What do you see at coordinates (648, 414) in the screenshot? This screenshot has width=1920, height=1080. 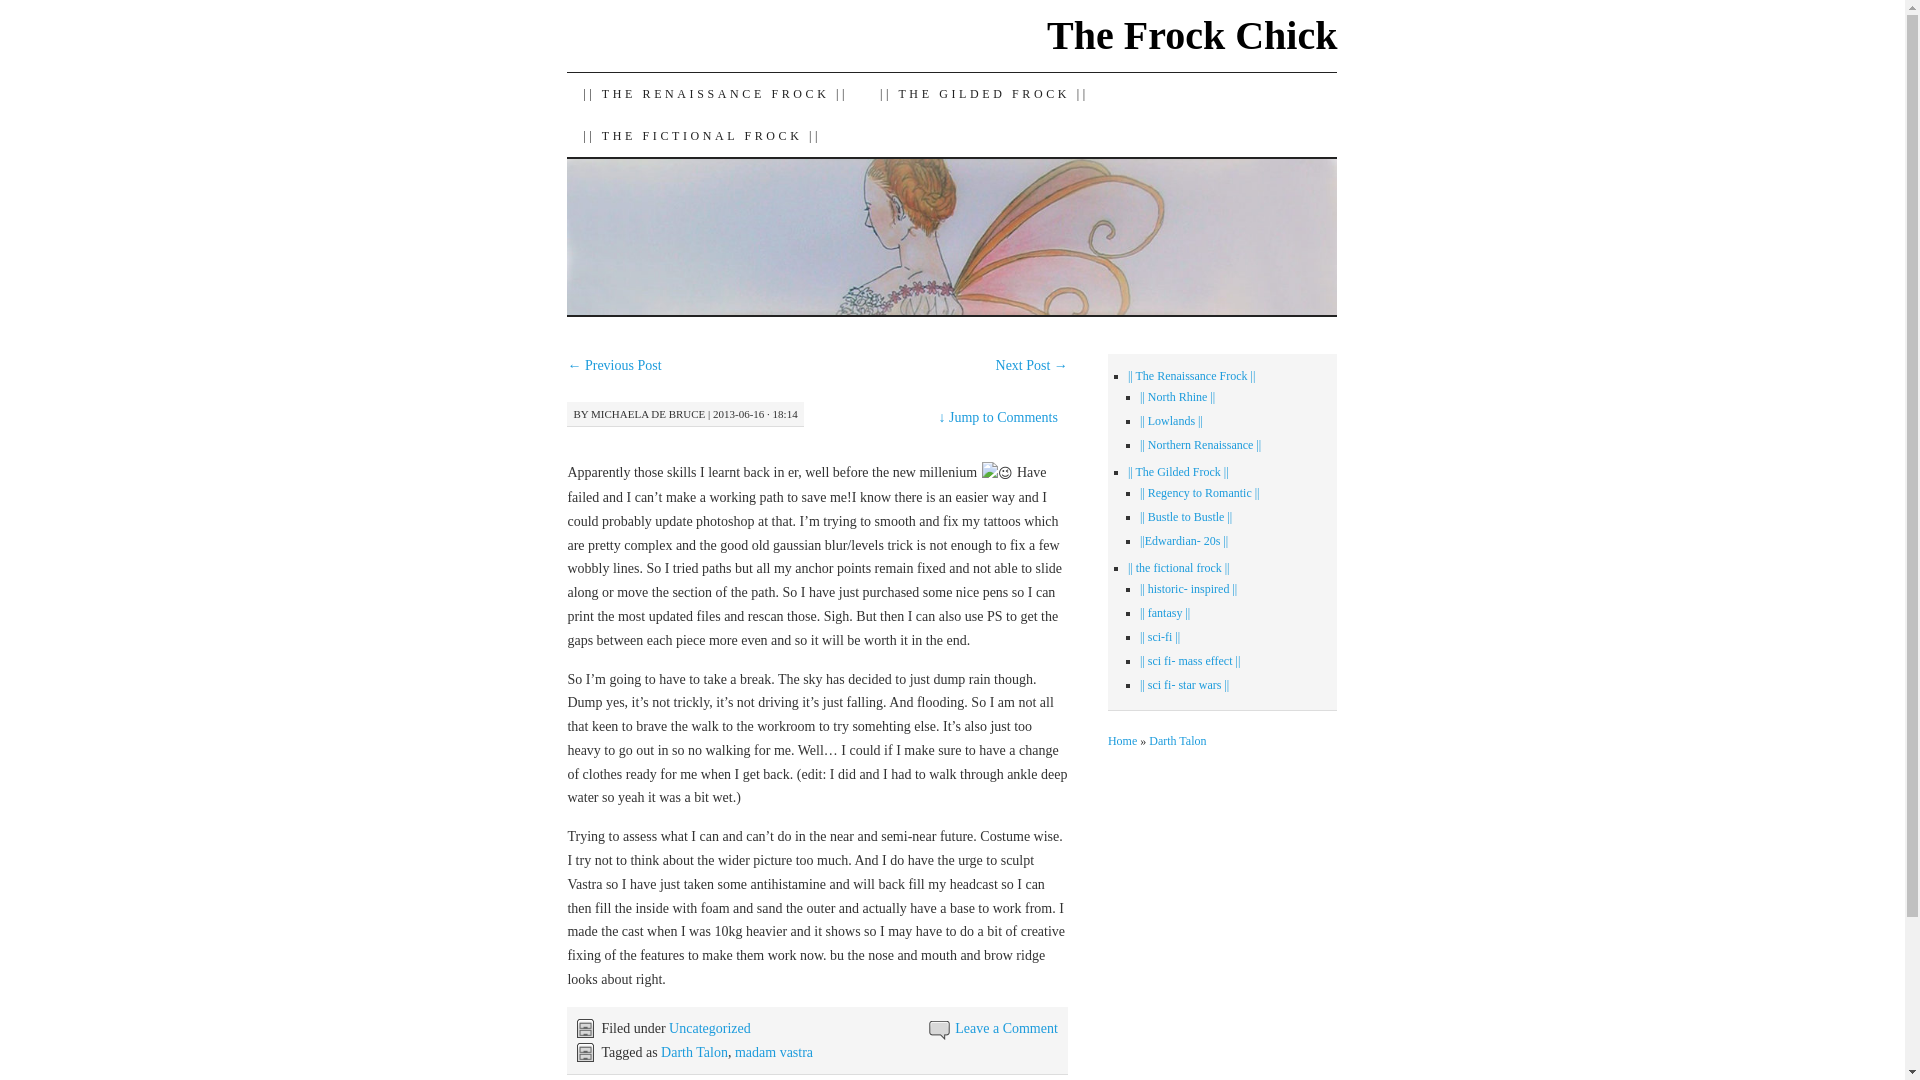 I see `View all posts by Michaela de Bruce` at bounding box center [648, 414].